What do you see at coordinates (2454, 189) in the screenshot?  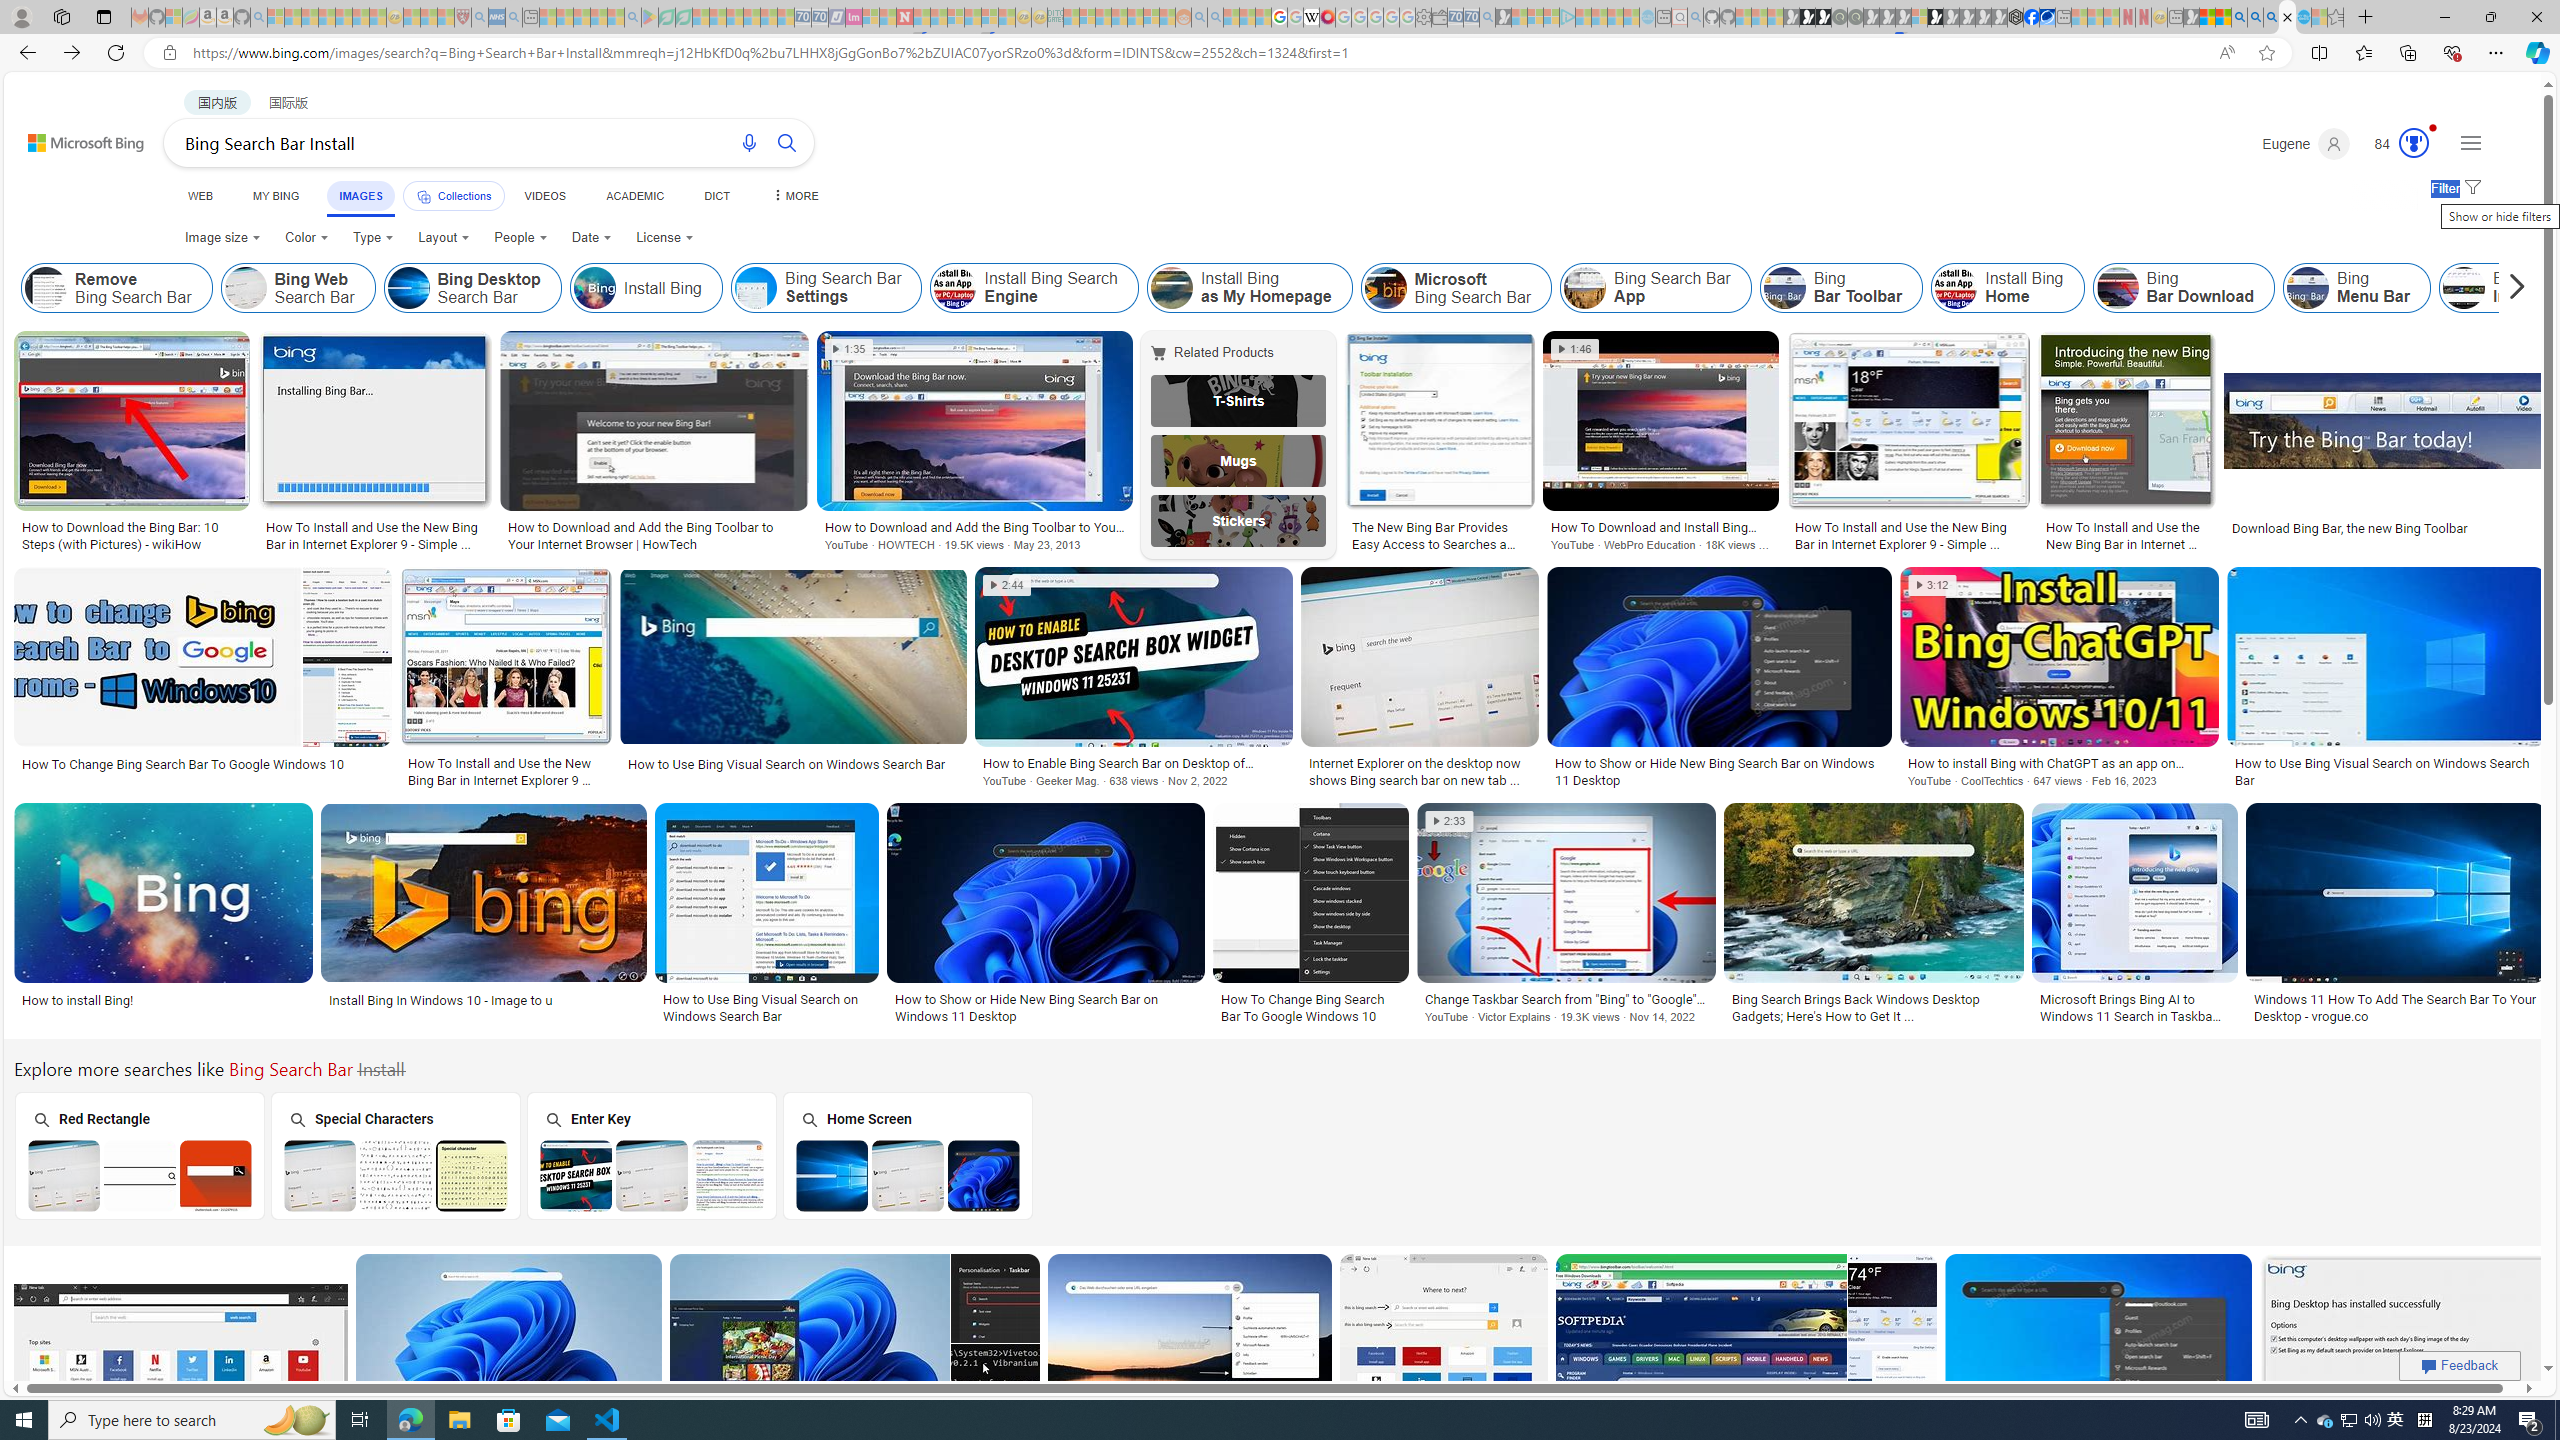 I see `Filter` at bounding box center [2454, 189].